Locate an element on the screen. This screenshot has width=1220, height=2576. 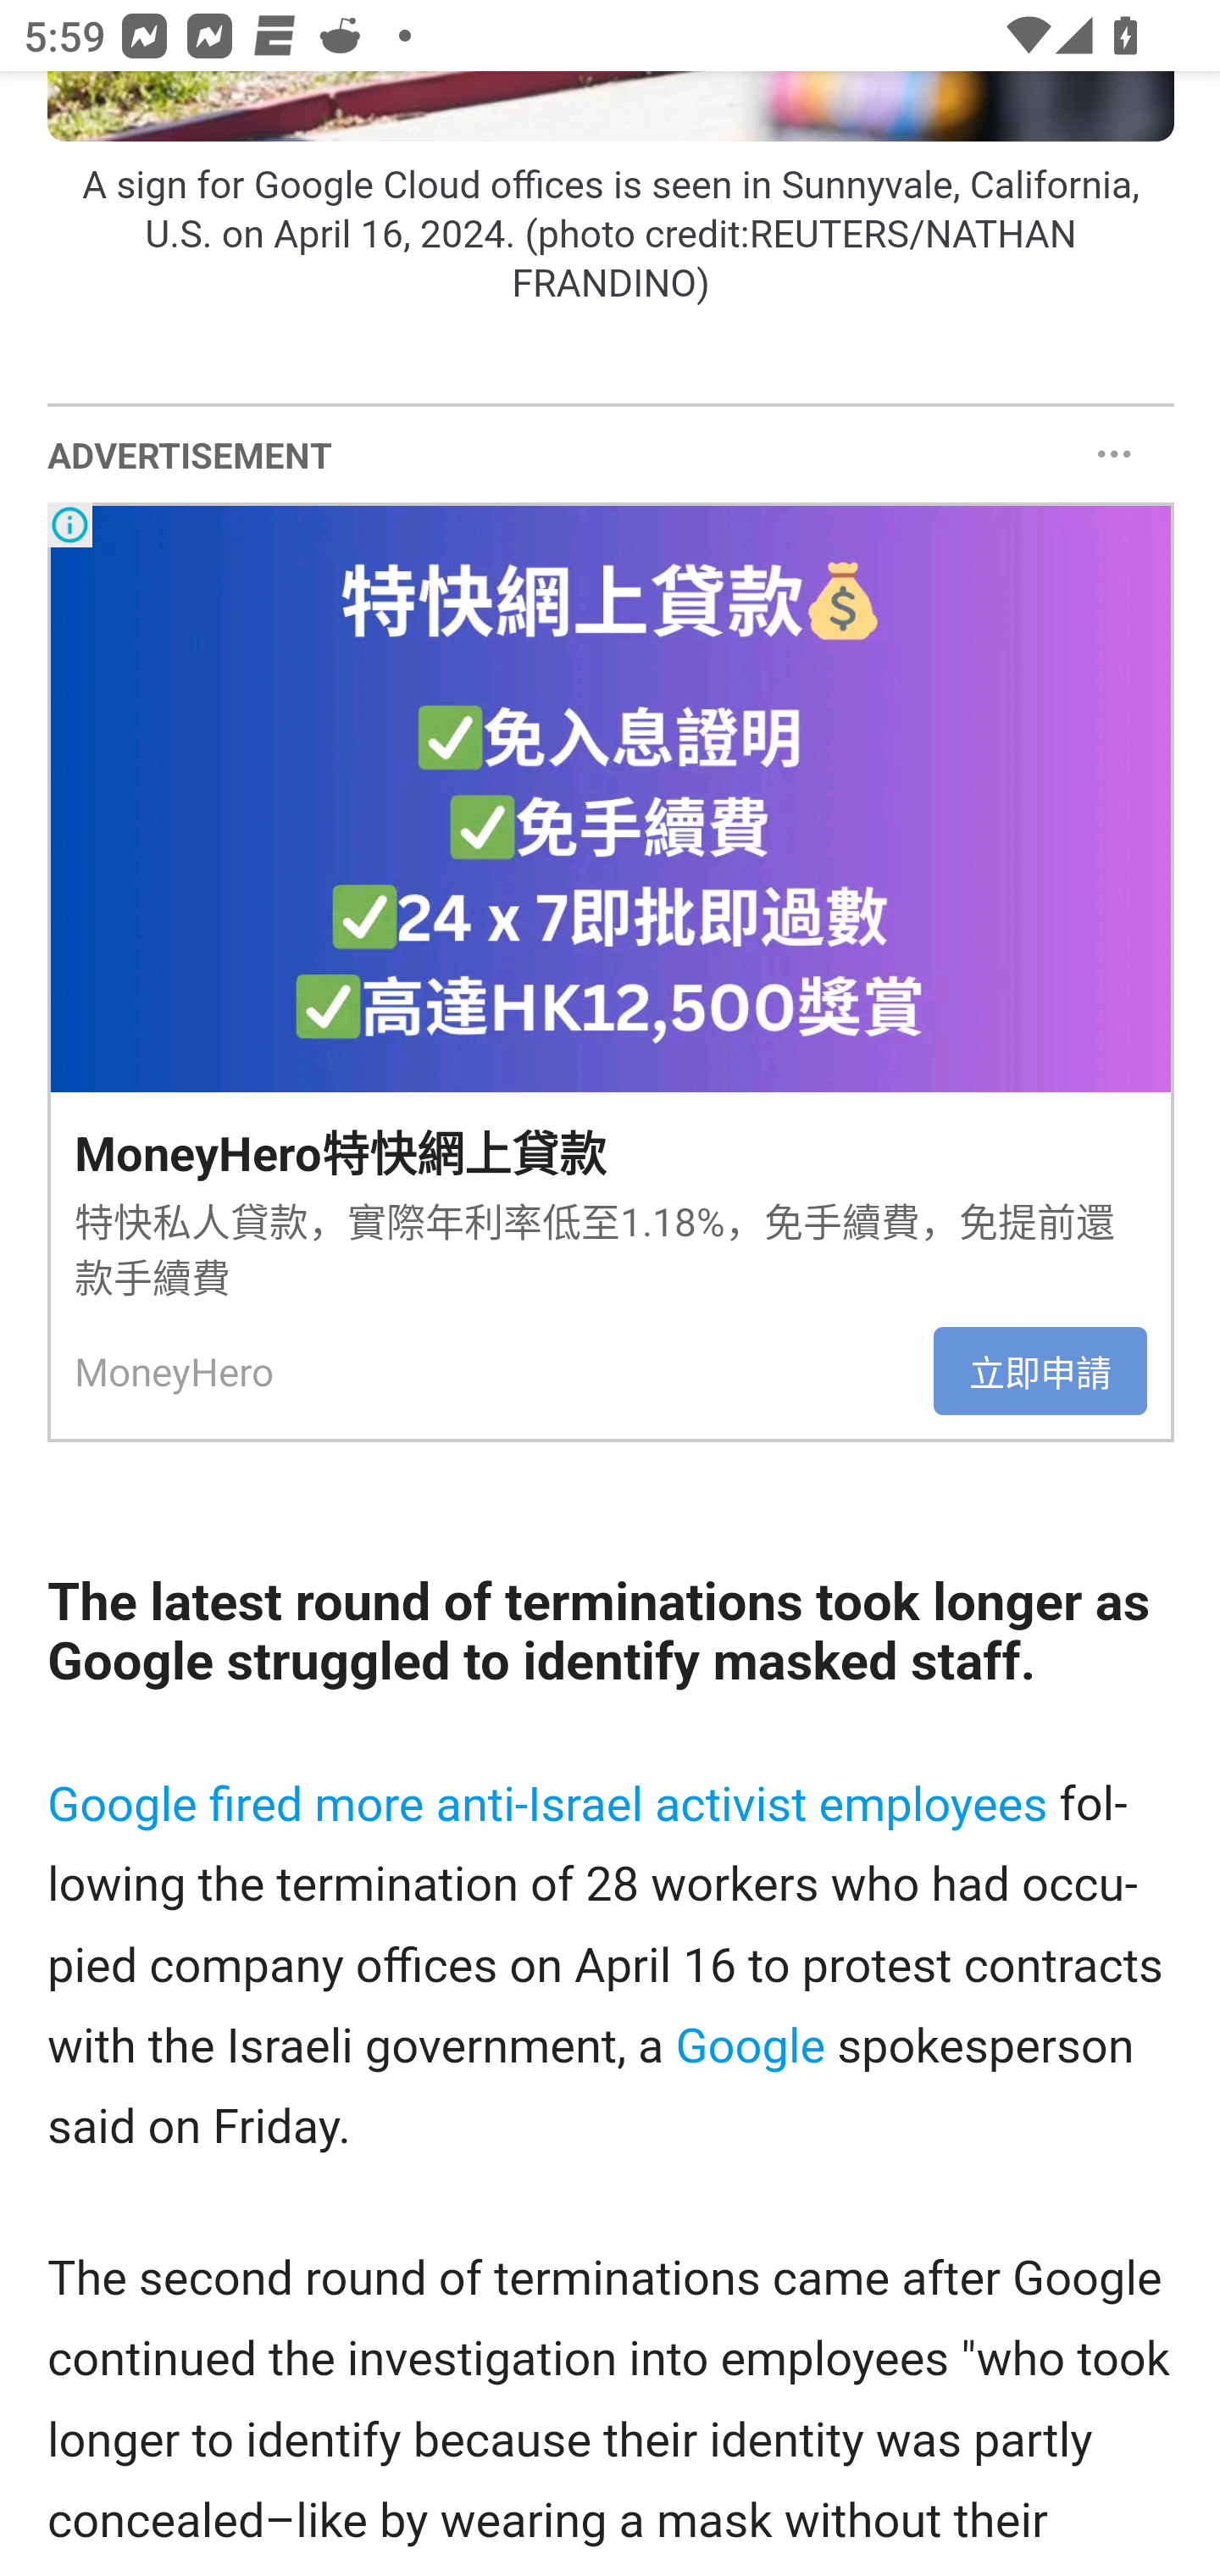
Google fired more anti-Israel activist employees is located at coordinates (548, 1805).